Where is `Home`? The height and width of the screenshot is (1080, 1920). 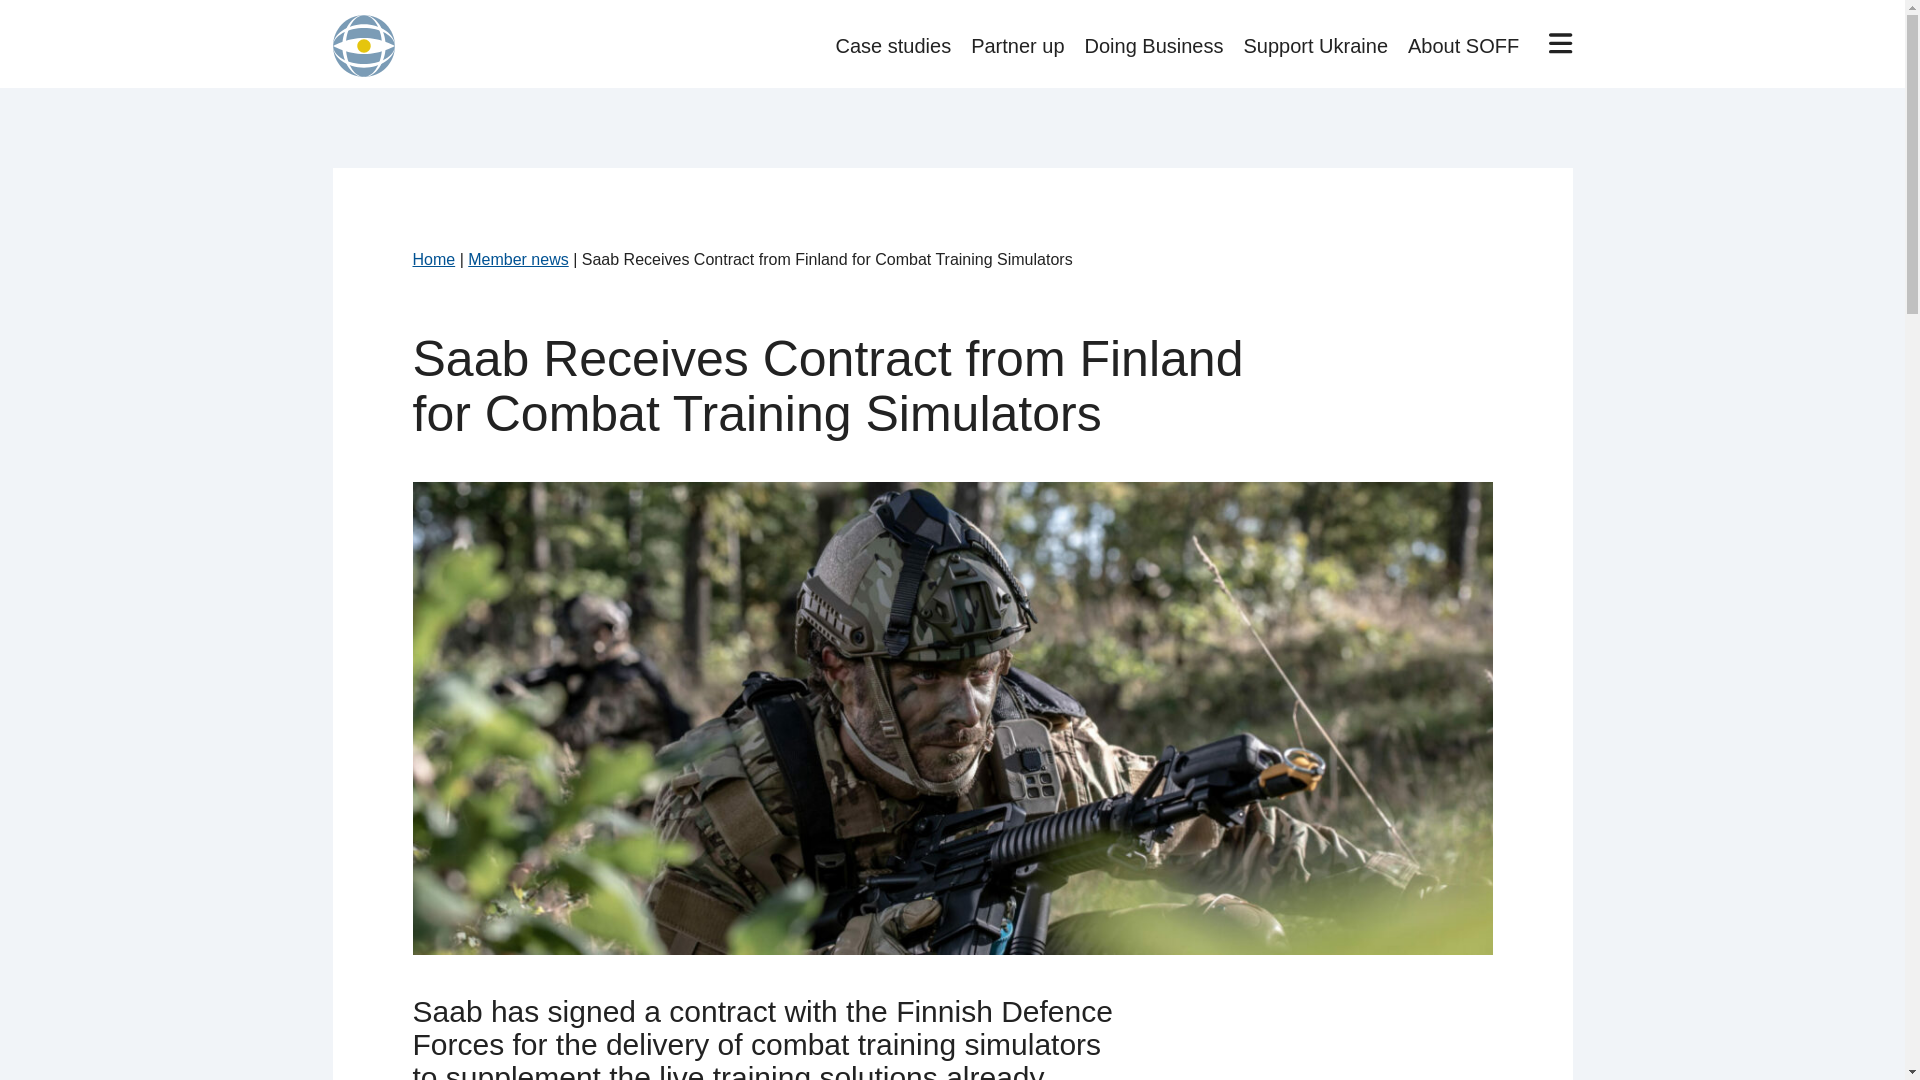 Home is located at coordinates (434, 258).